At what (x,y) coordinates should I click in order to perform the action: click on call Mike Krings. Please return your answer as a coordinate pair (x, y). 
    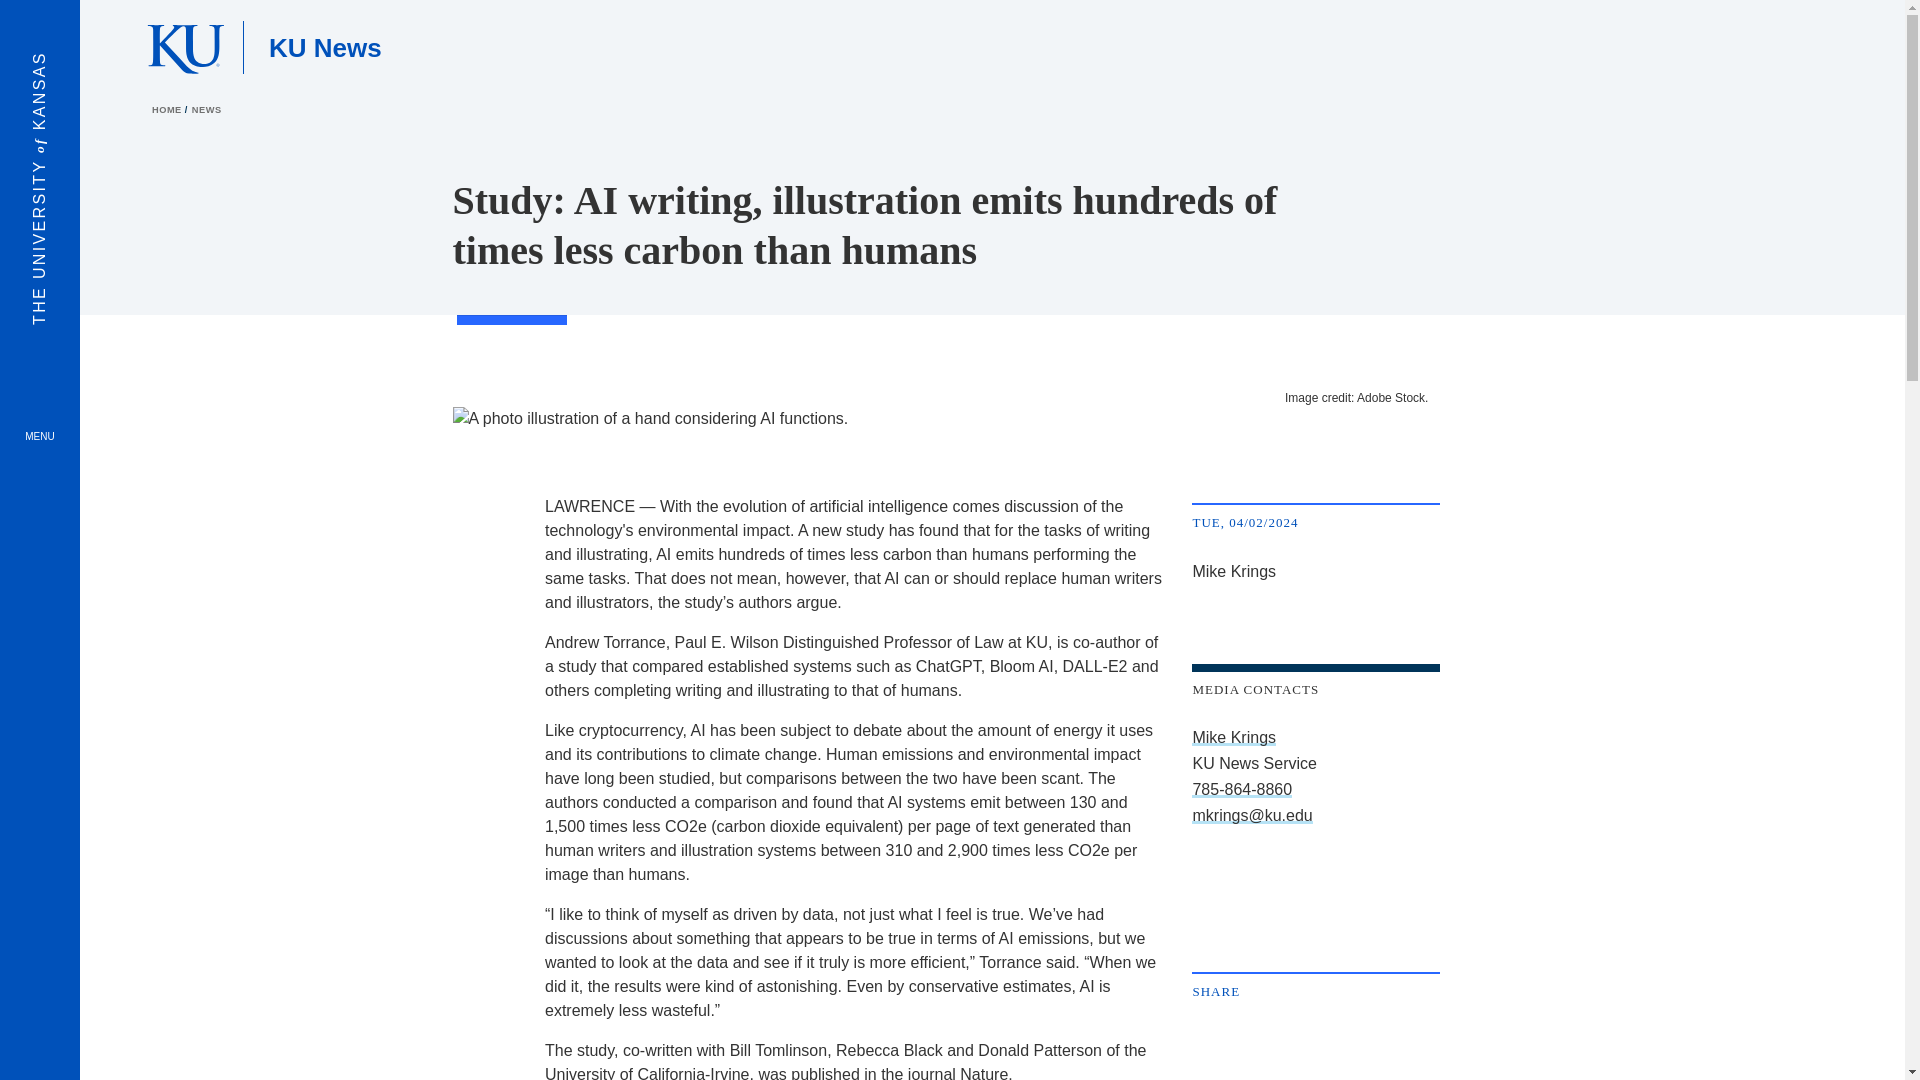
    Looking at the image, I should click on (1242, 789).